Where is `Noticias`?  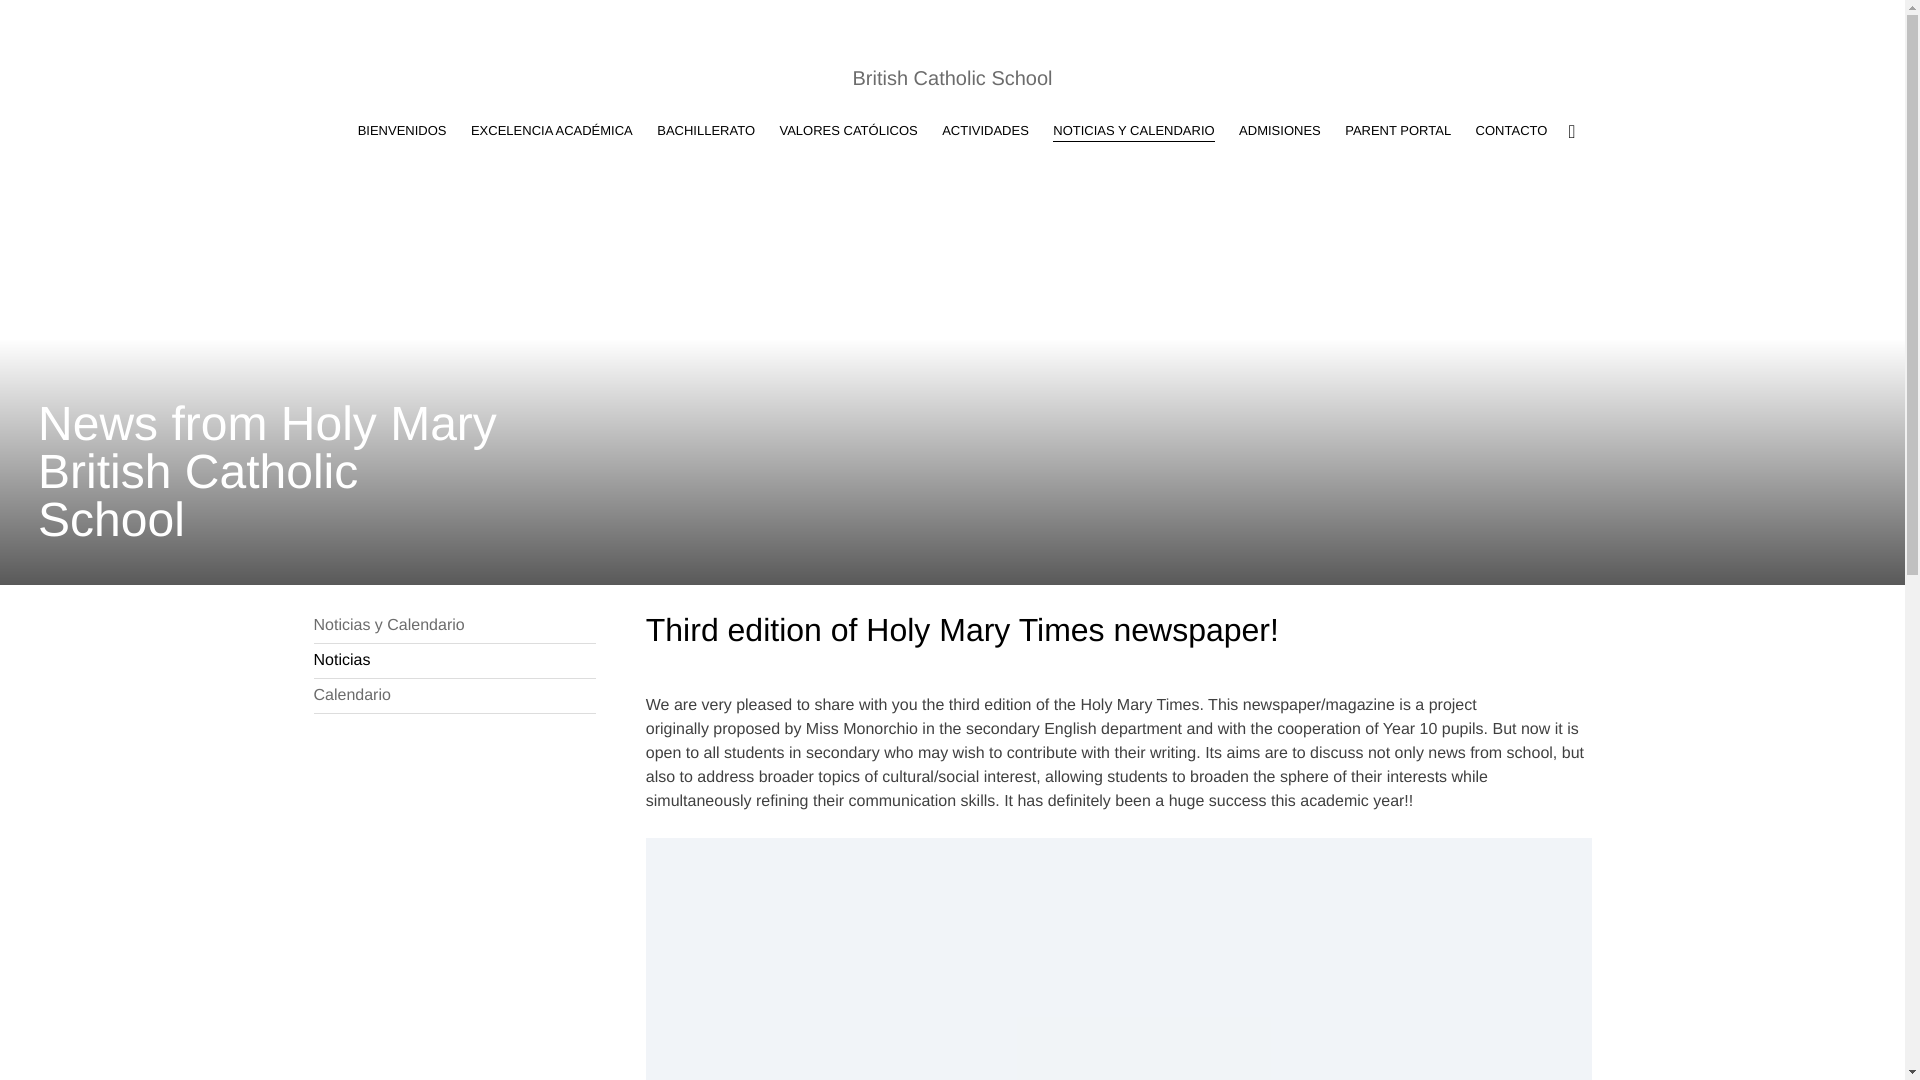
Noticias is located at coordinates (454, 660).